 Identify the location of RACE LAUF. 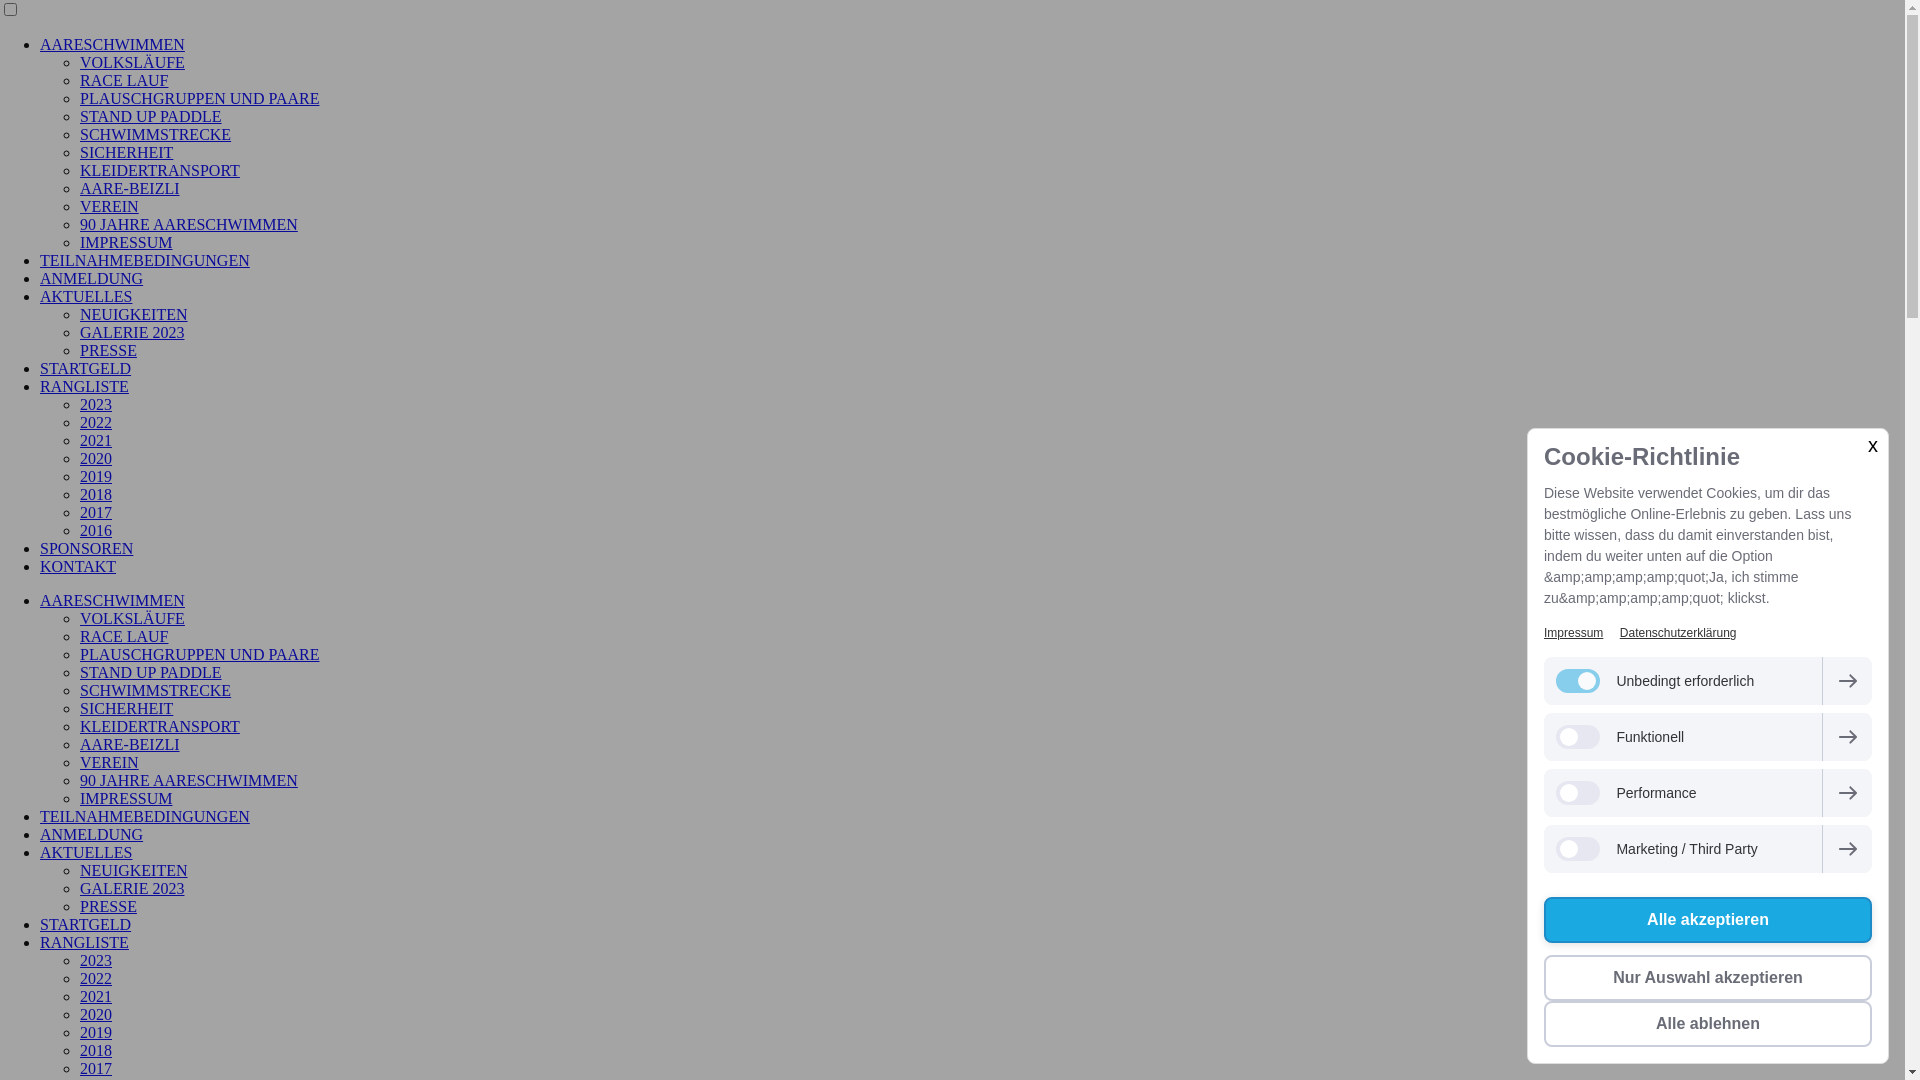
(124, 636).